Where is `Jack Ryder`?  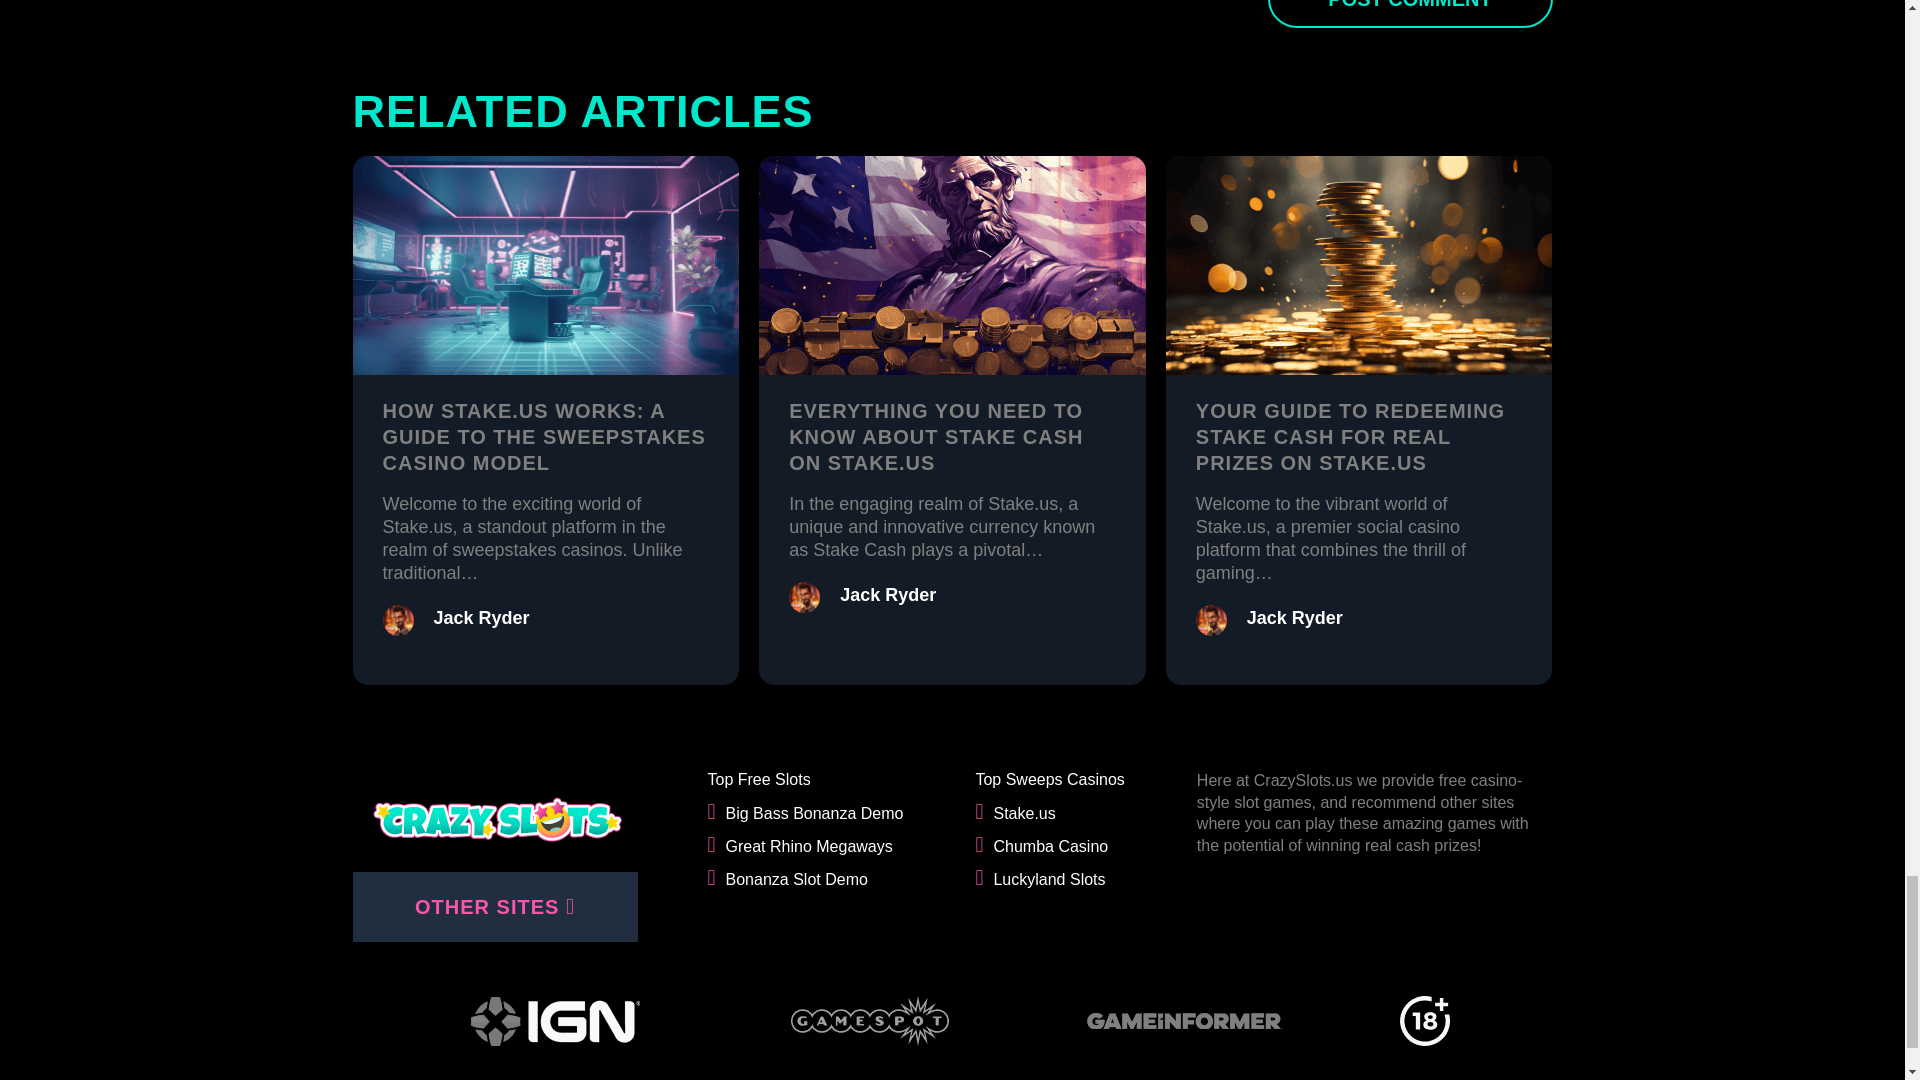
Jack Ryder is located at coordinates (888, 594).